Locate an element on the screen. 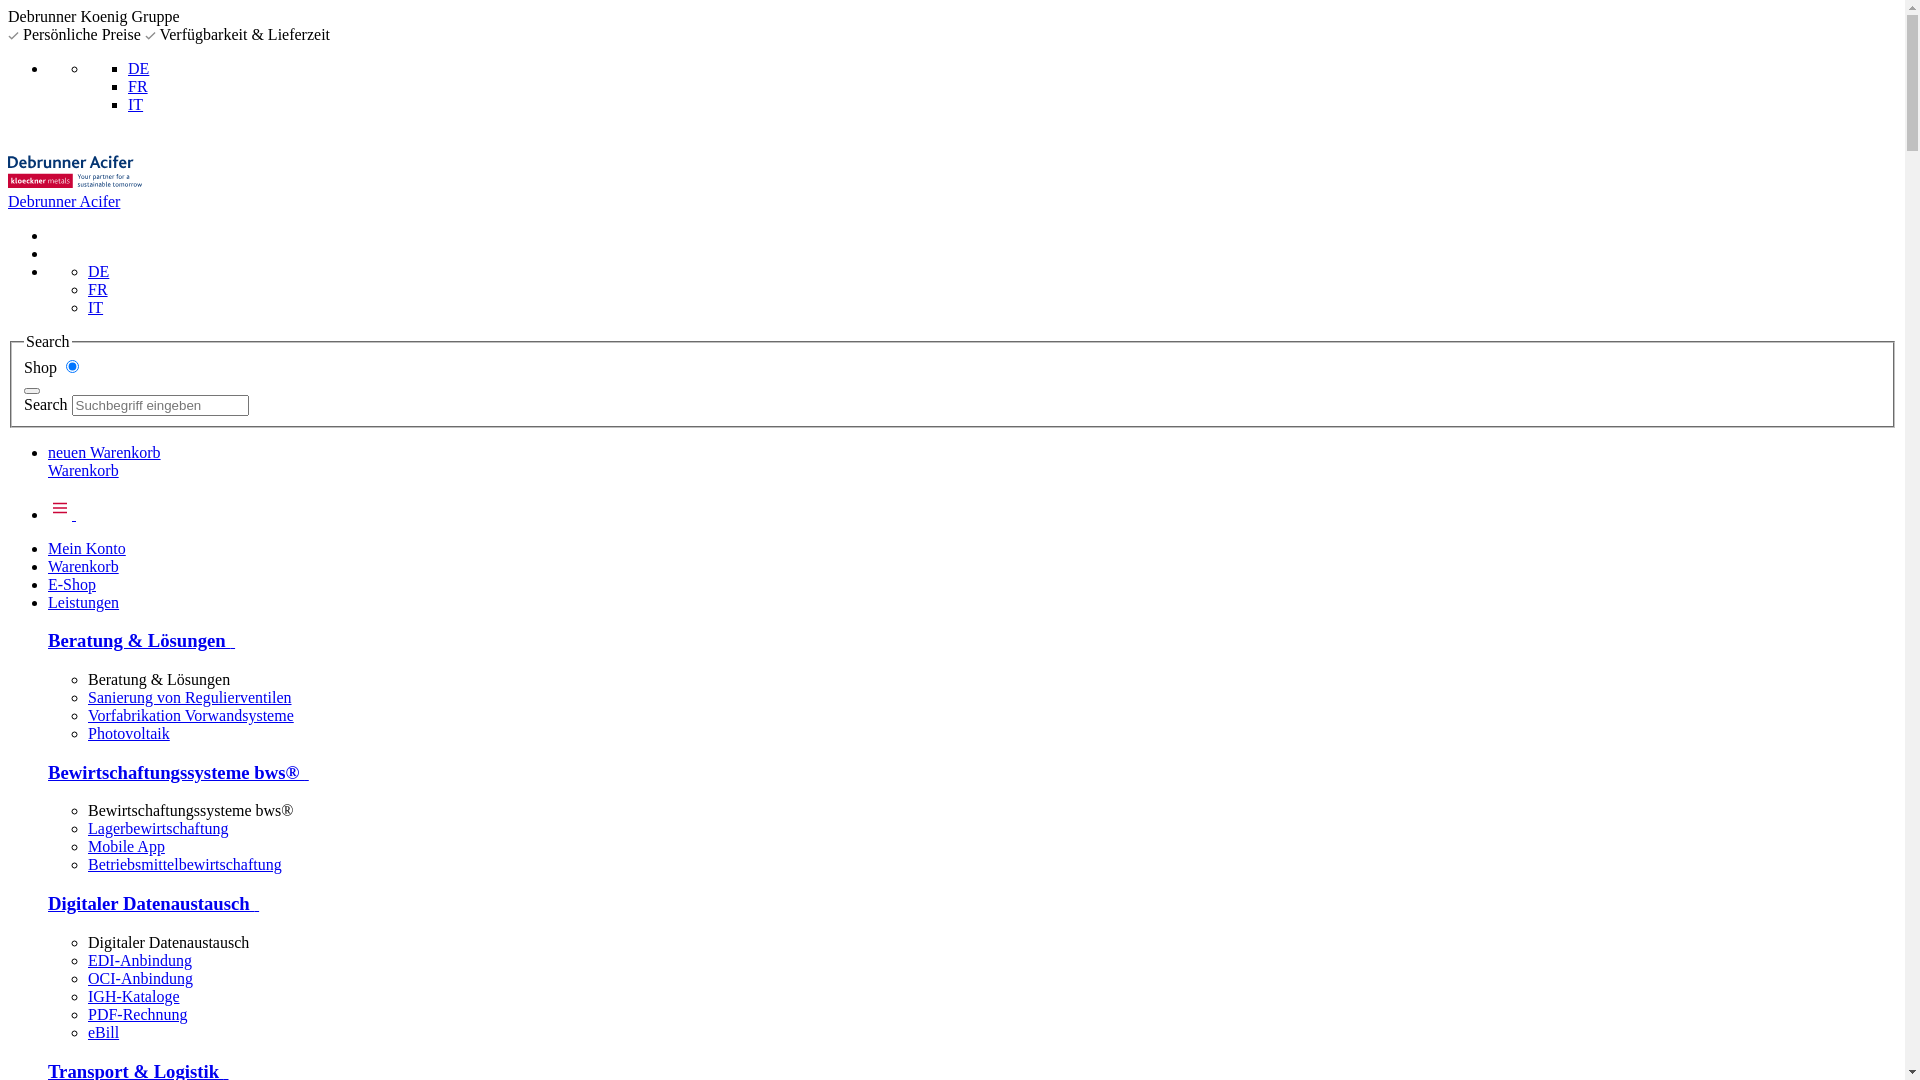  IGH-Kataloge is located at coordinates (134, 996).